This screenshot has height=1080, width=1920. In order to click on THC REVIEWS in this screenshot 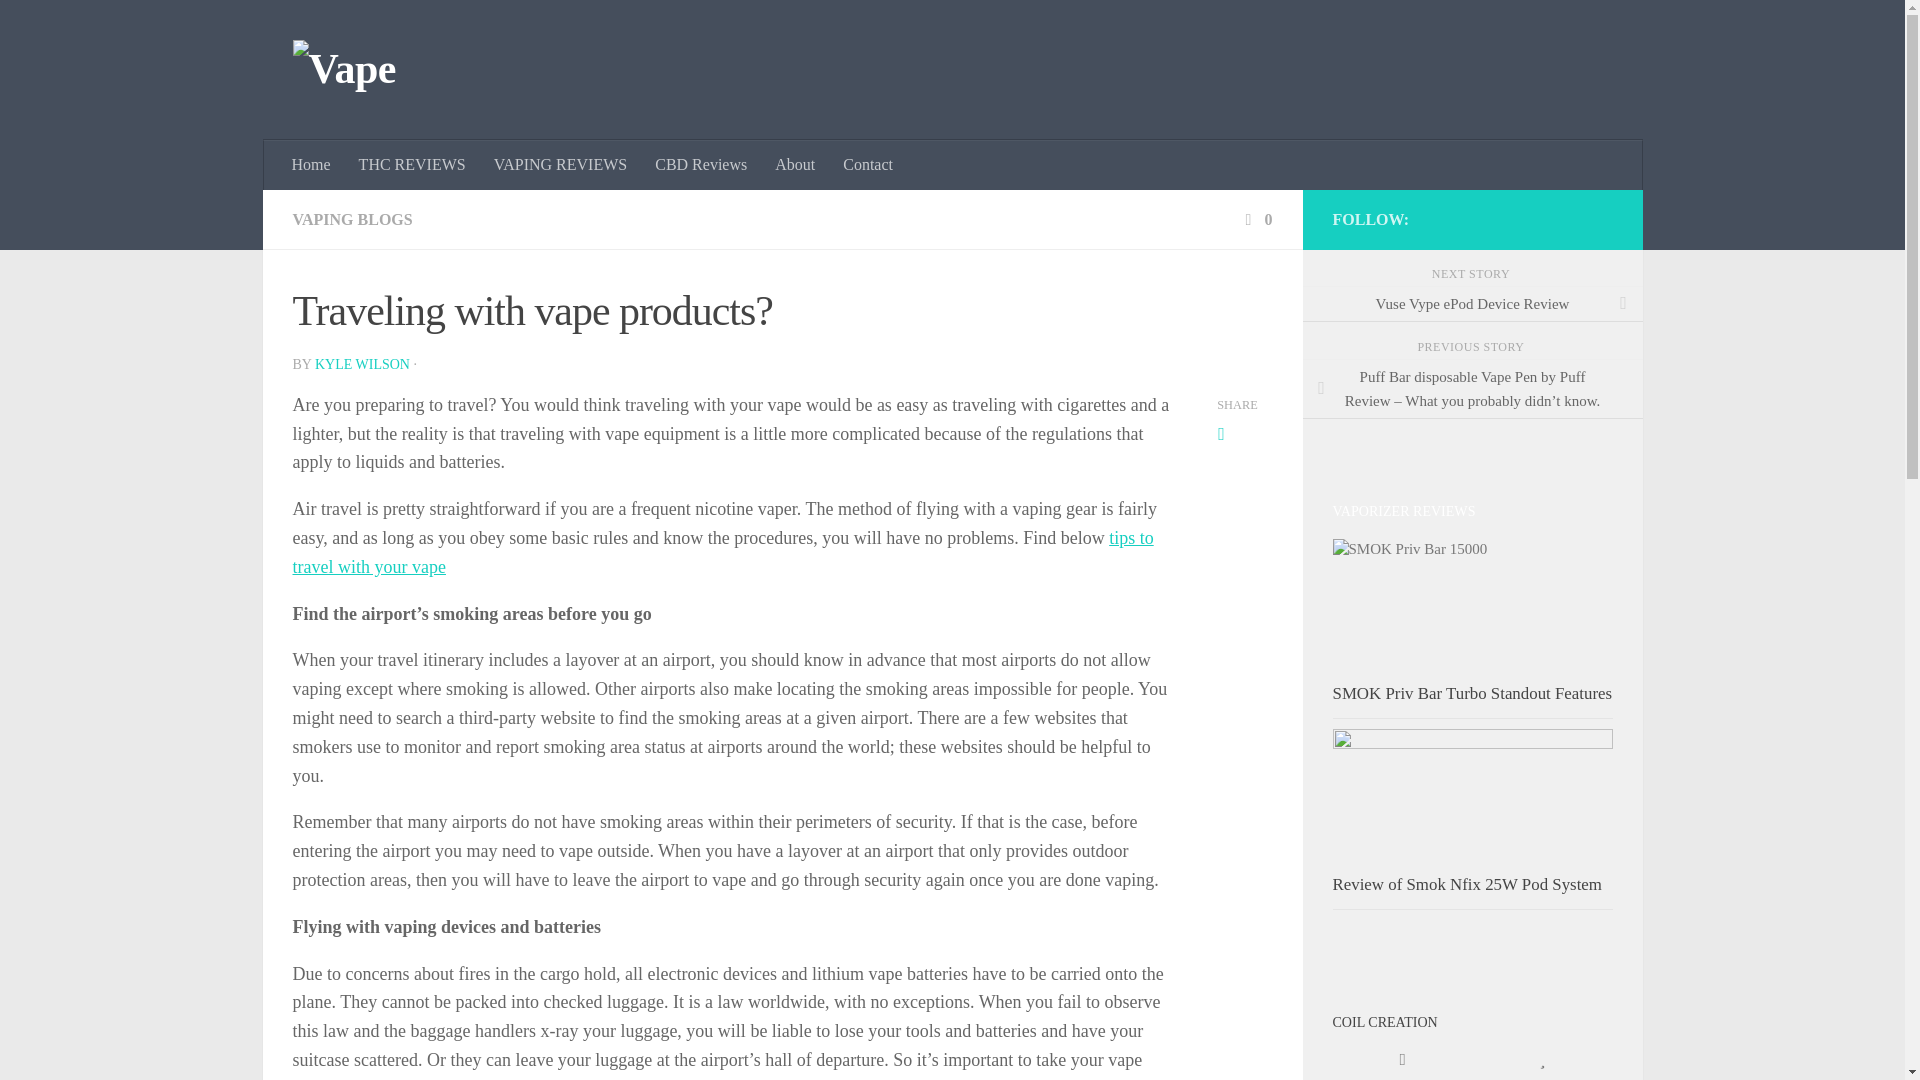, I will do `click(412, 165)`.